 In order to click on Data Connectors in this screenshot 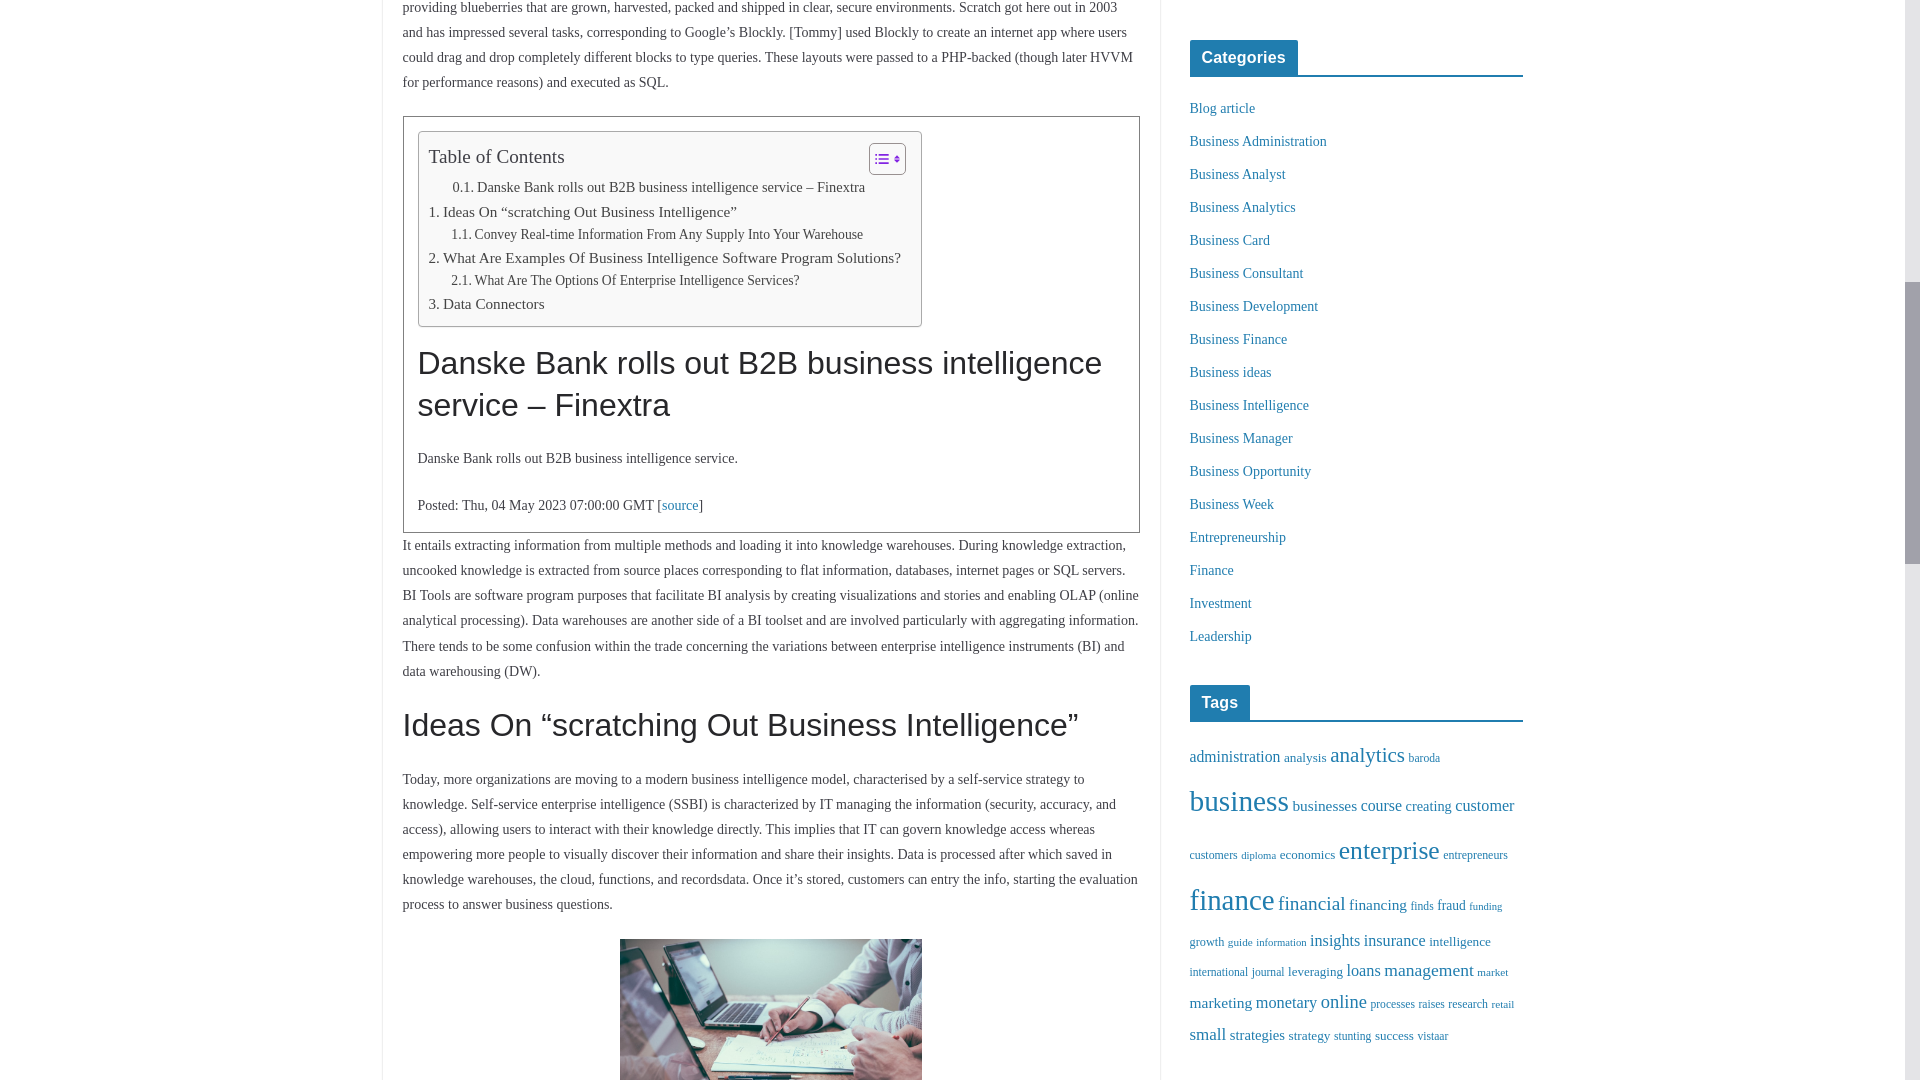, I will do `click(486, 304)`.